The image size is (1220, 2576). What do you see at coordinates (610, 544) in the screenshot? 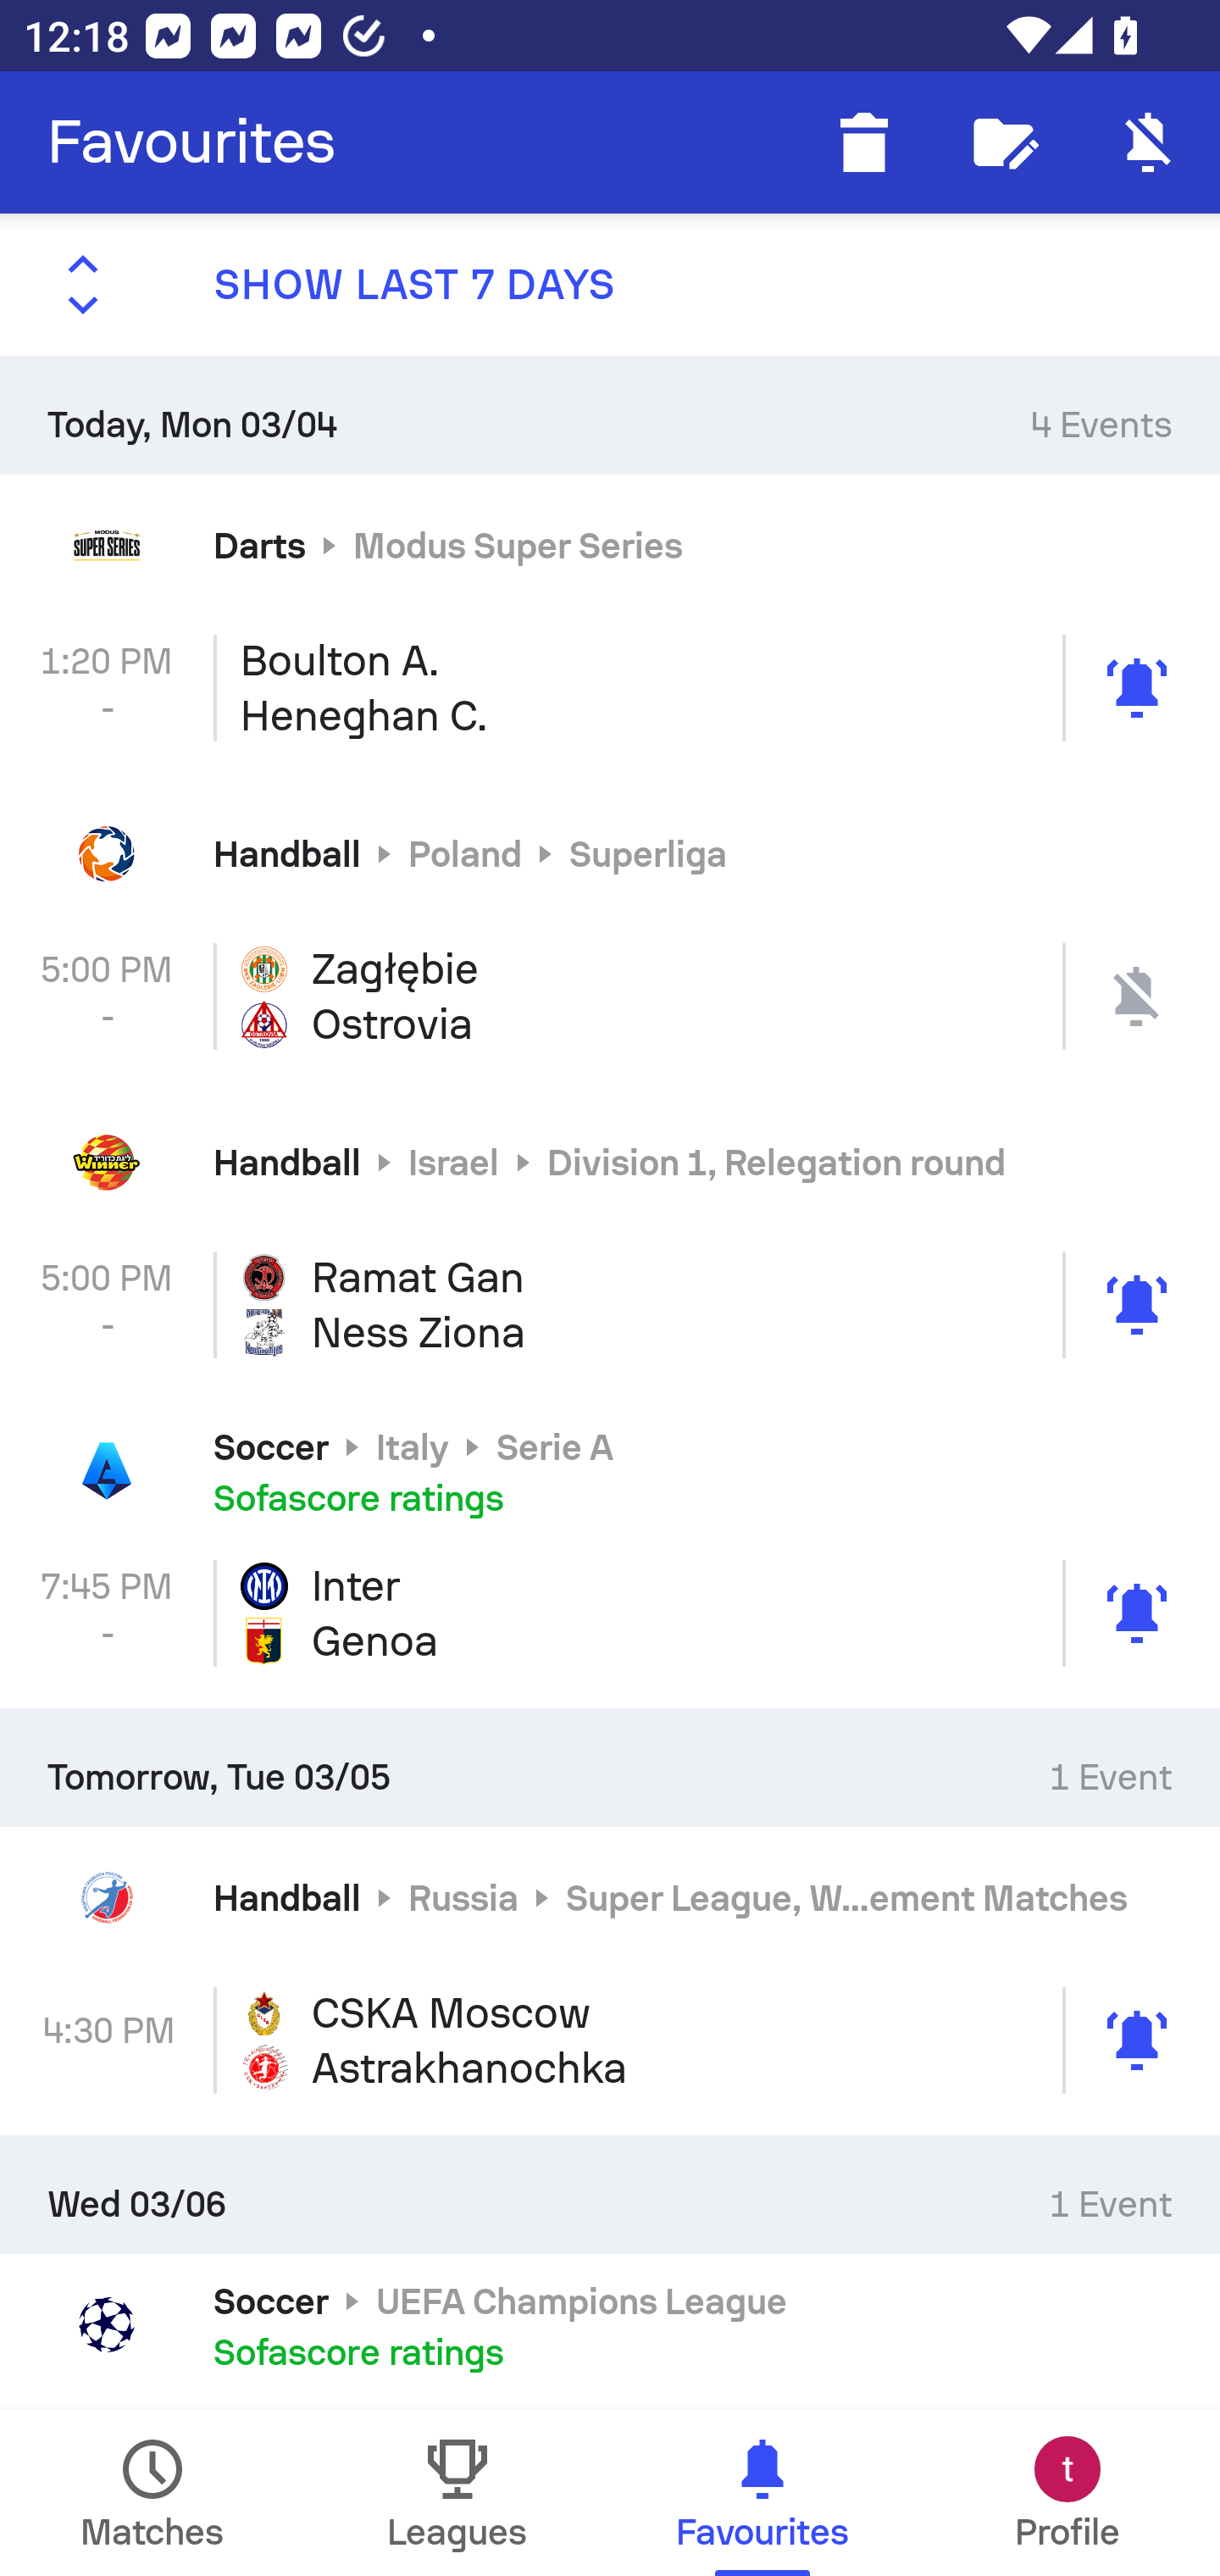
I see `Darts Modus Super Series` at bounding box center [610, 544].